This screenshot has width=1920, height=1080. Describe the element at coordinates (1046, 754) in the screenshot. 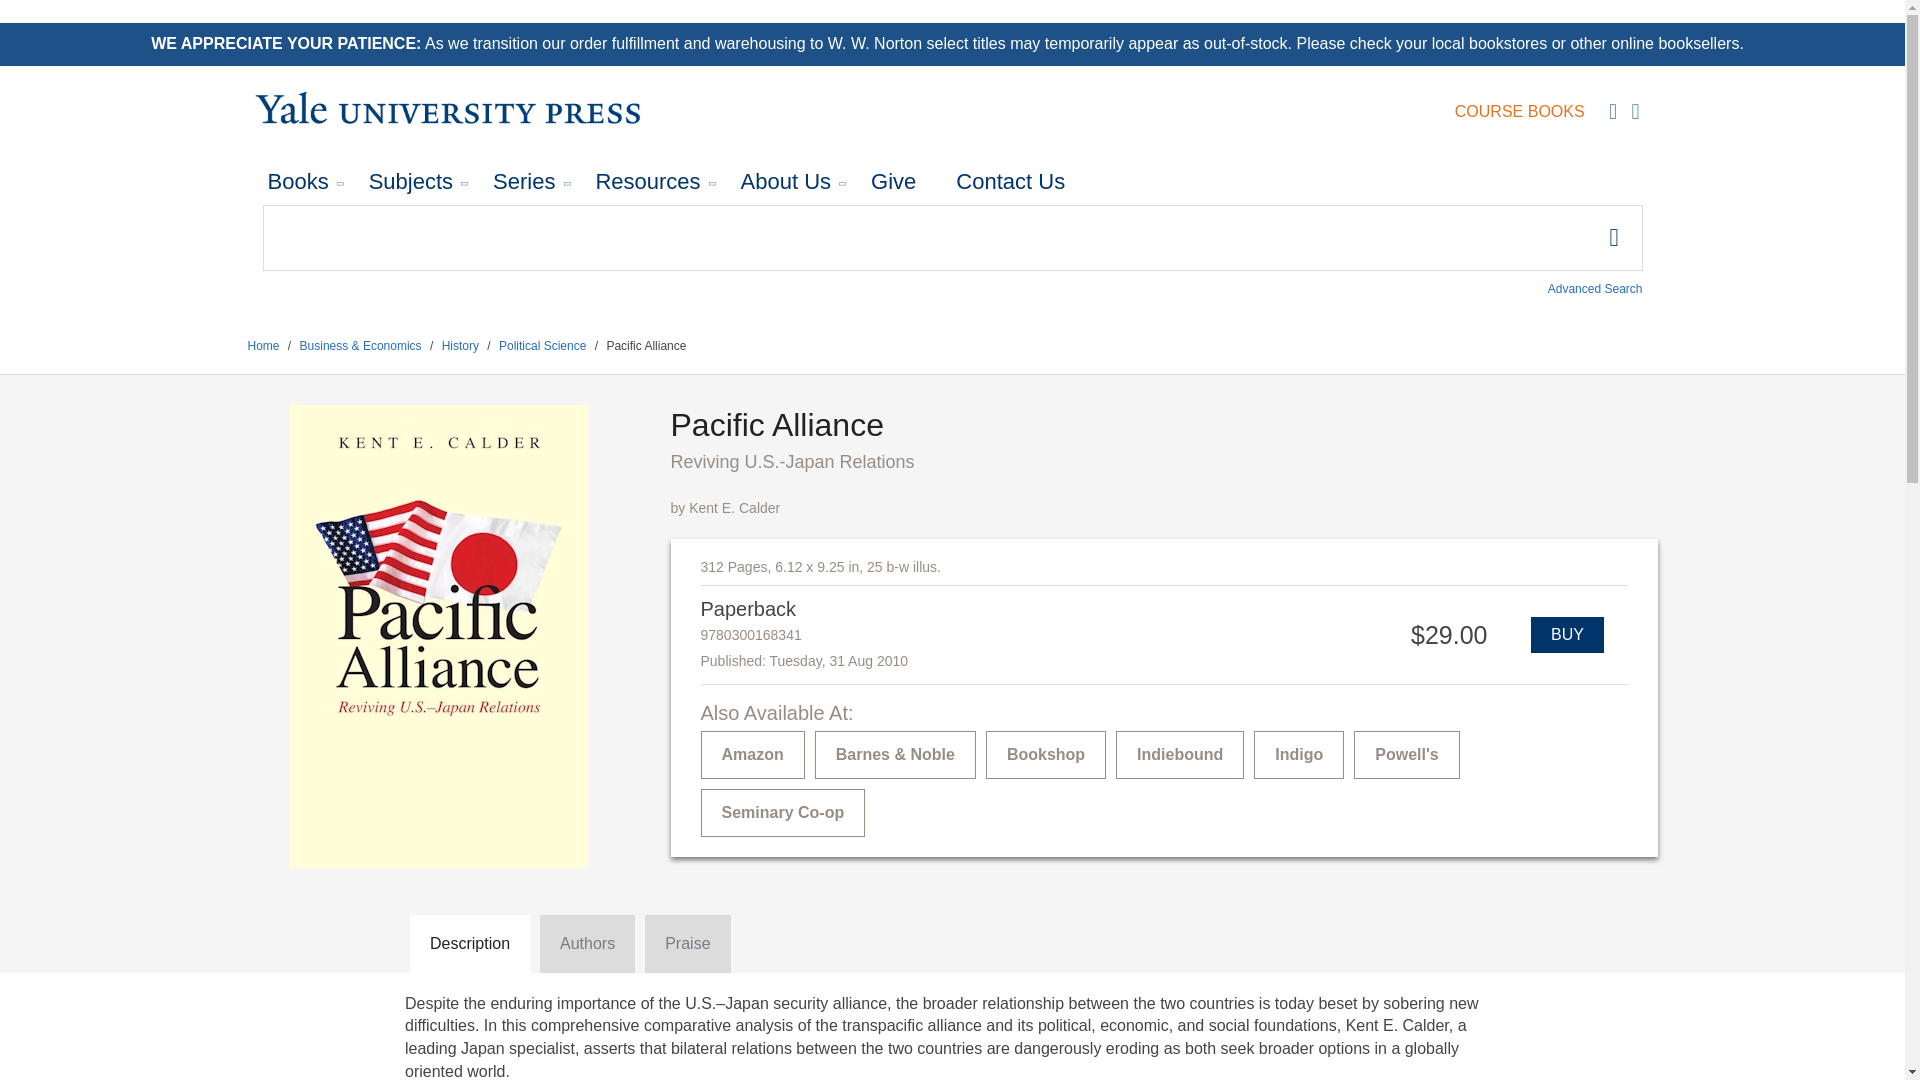

I see `Bookshop` at that location.